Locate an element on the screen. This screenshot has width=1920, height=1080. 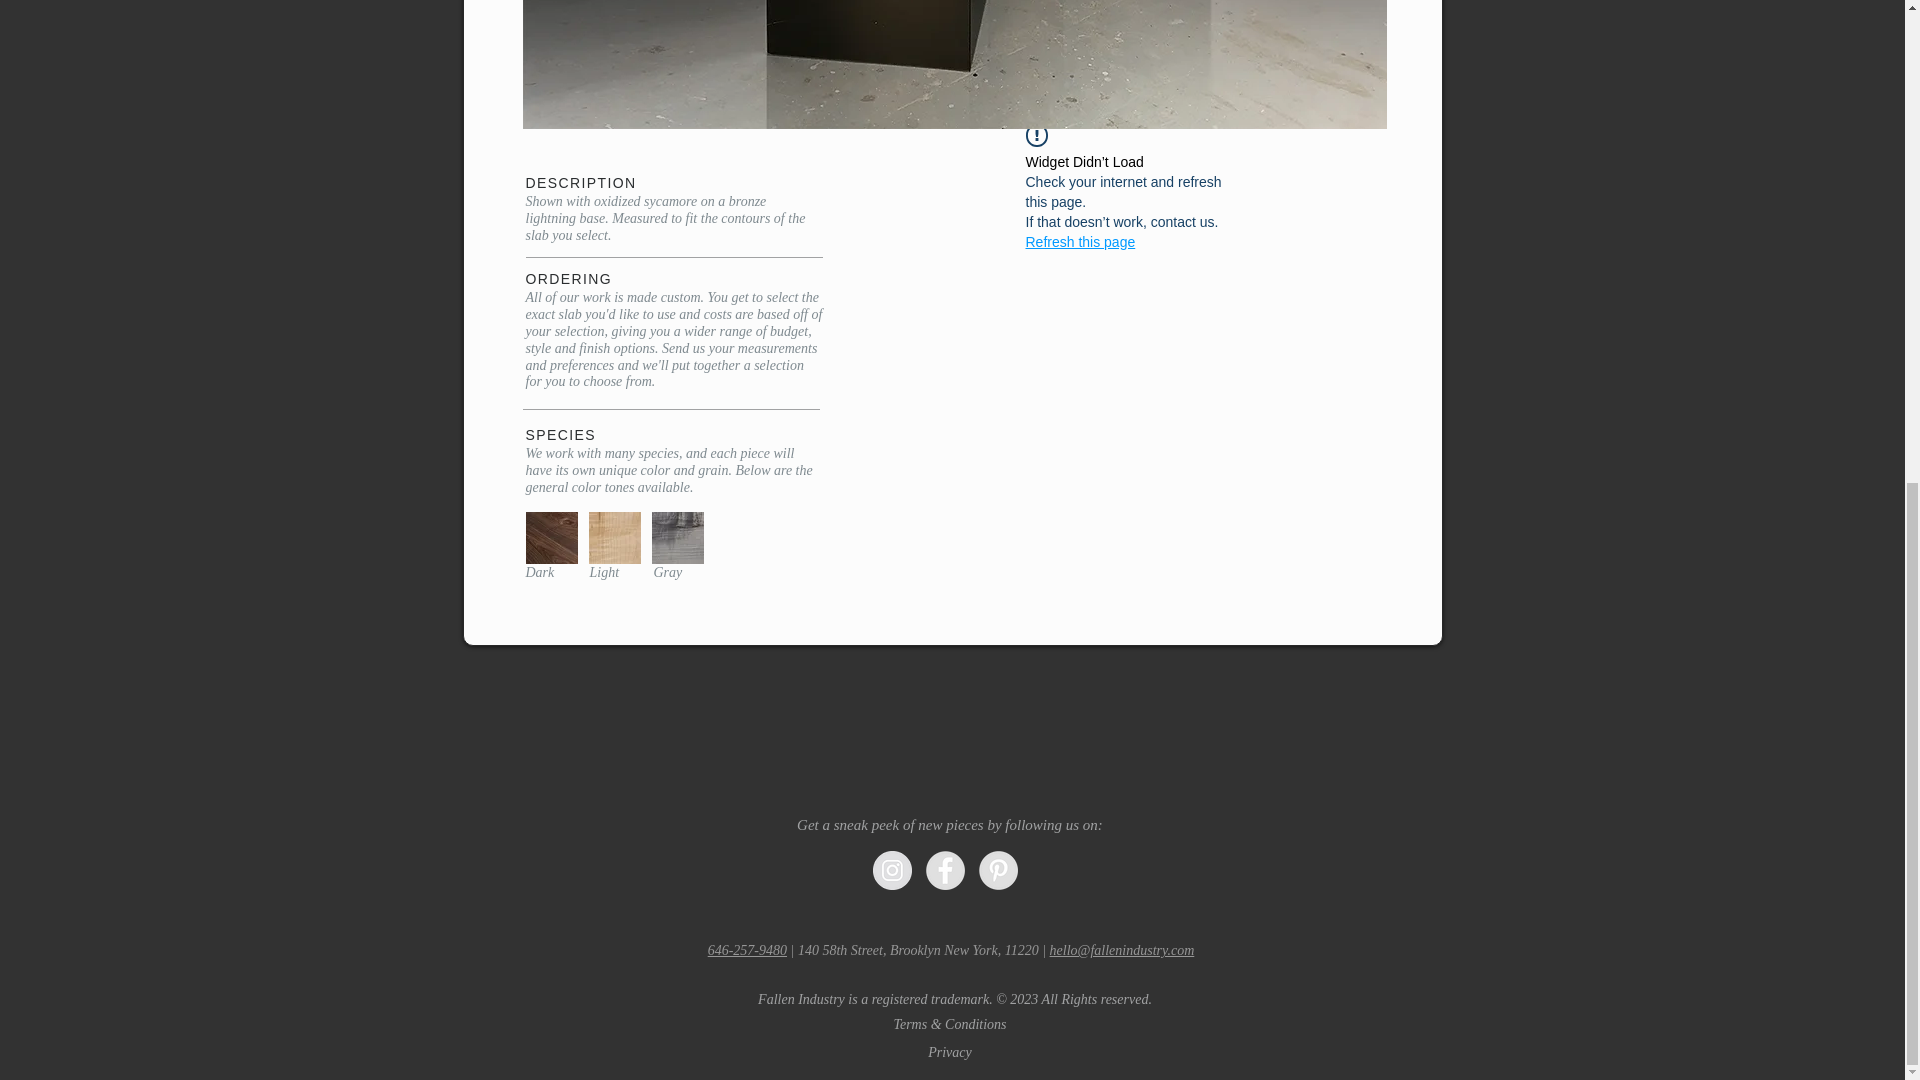
Refresh this page is located at coordinates (1080, 242).